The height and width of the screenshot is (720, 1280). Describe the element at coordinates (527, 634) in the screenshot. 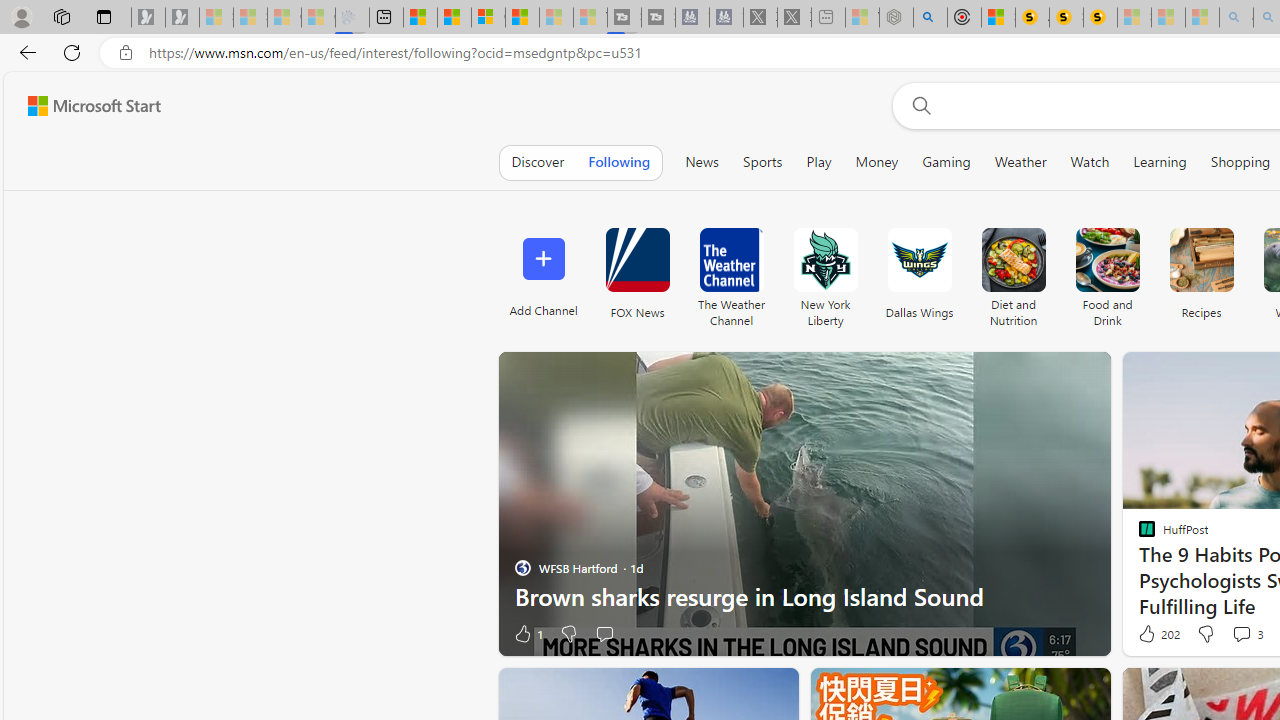

I see `1 Like` at that location.